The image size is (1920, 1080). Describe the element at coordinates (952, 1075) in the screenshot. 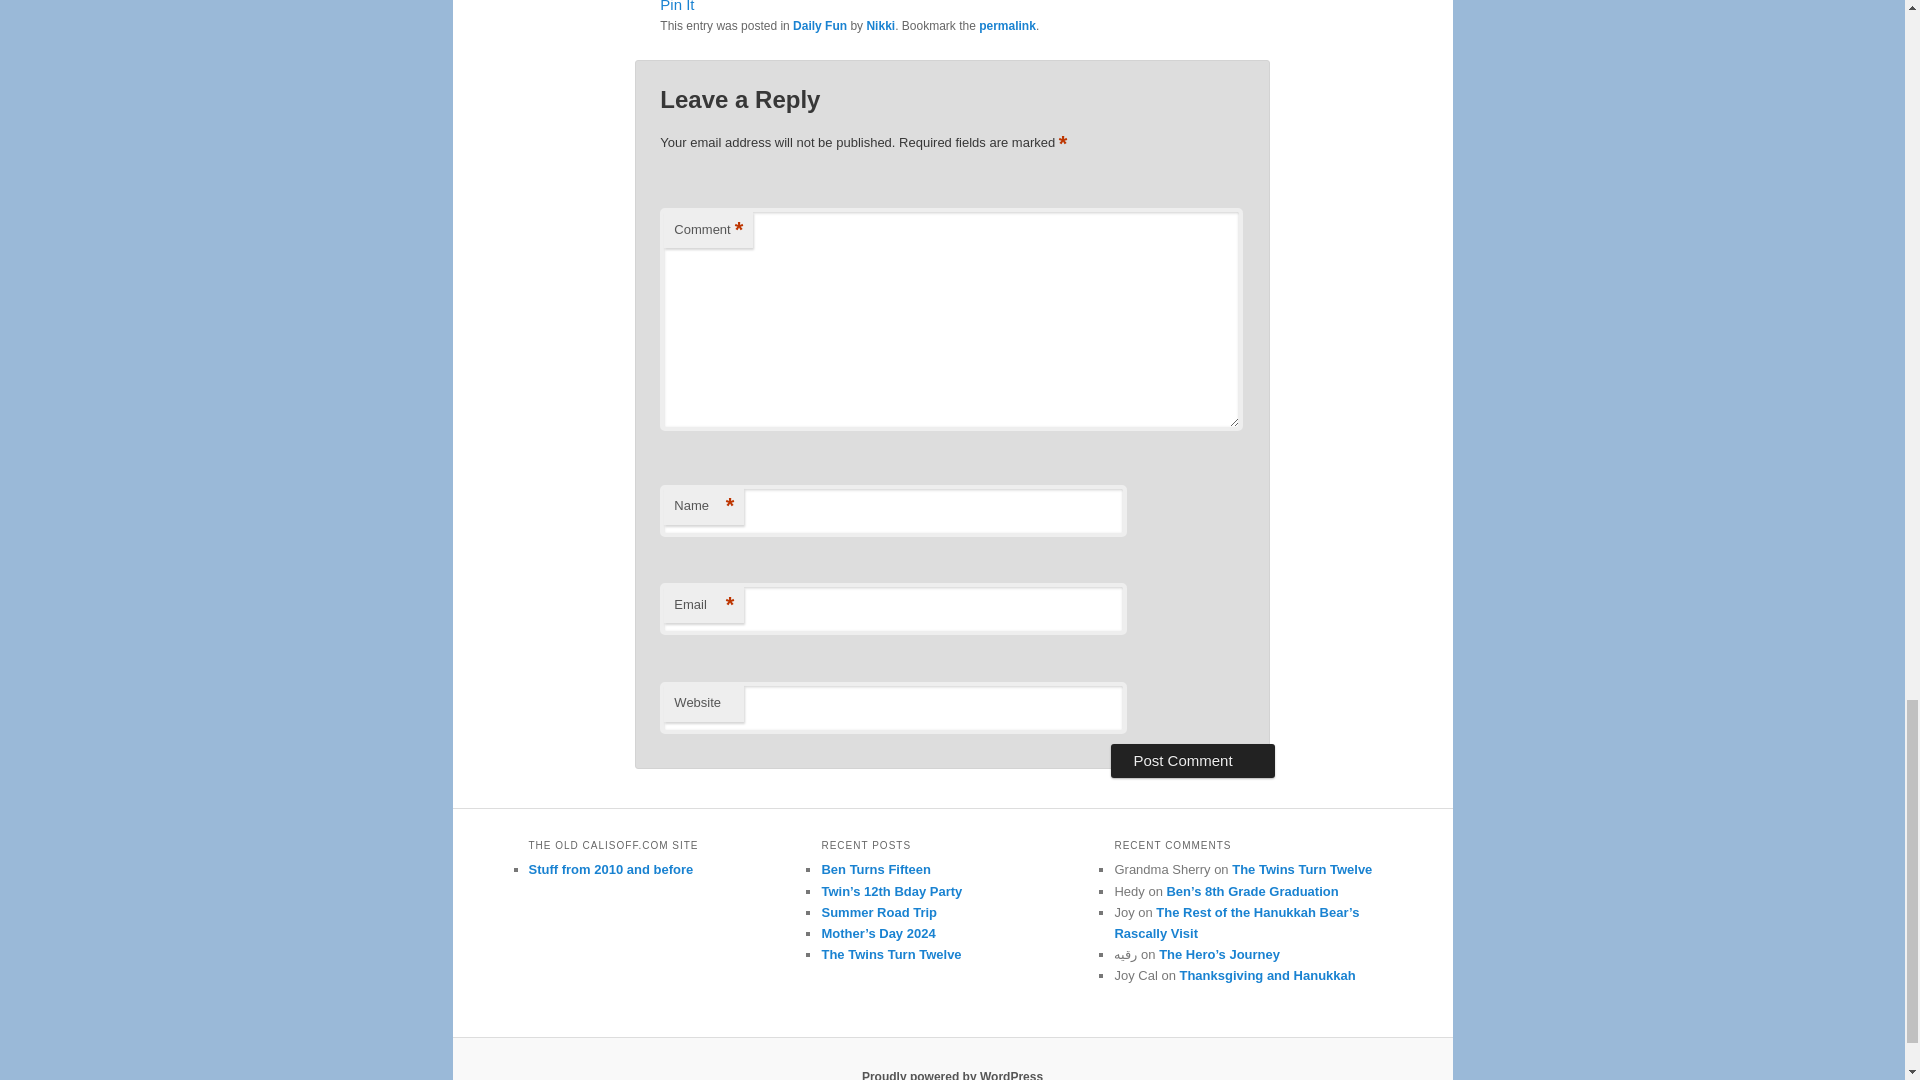

I see `Semantic Personal Publishing Platform` at that location.